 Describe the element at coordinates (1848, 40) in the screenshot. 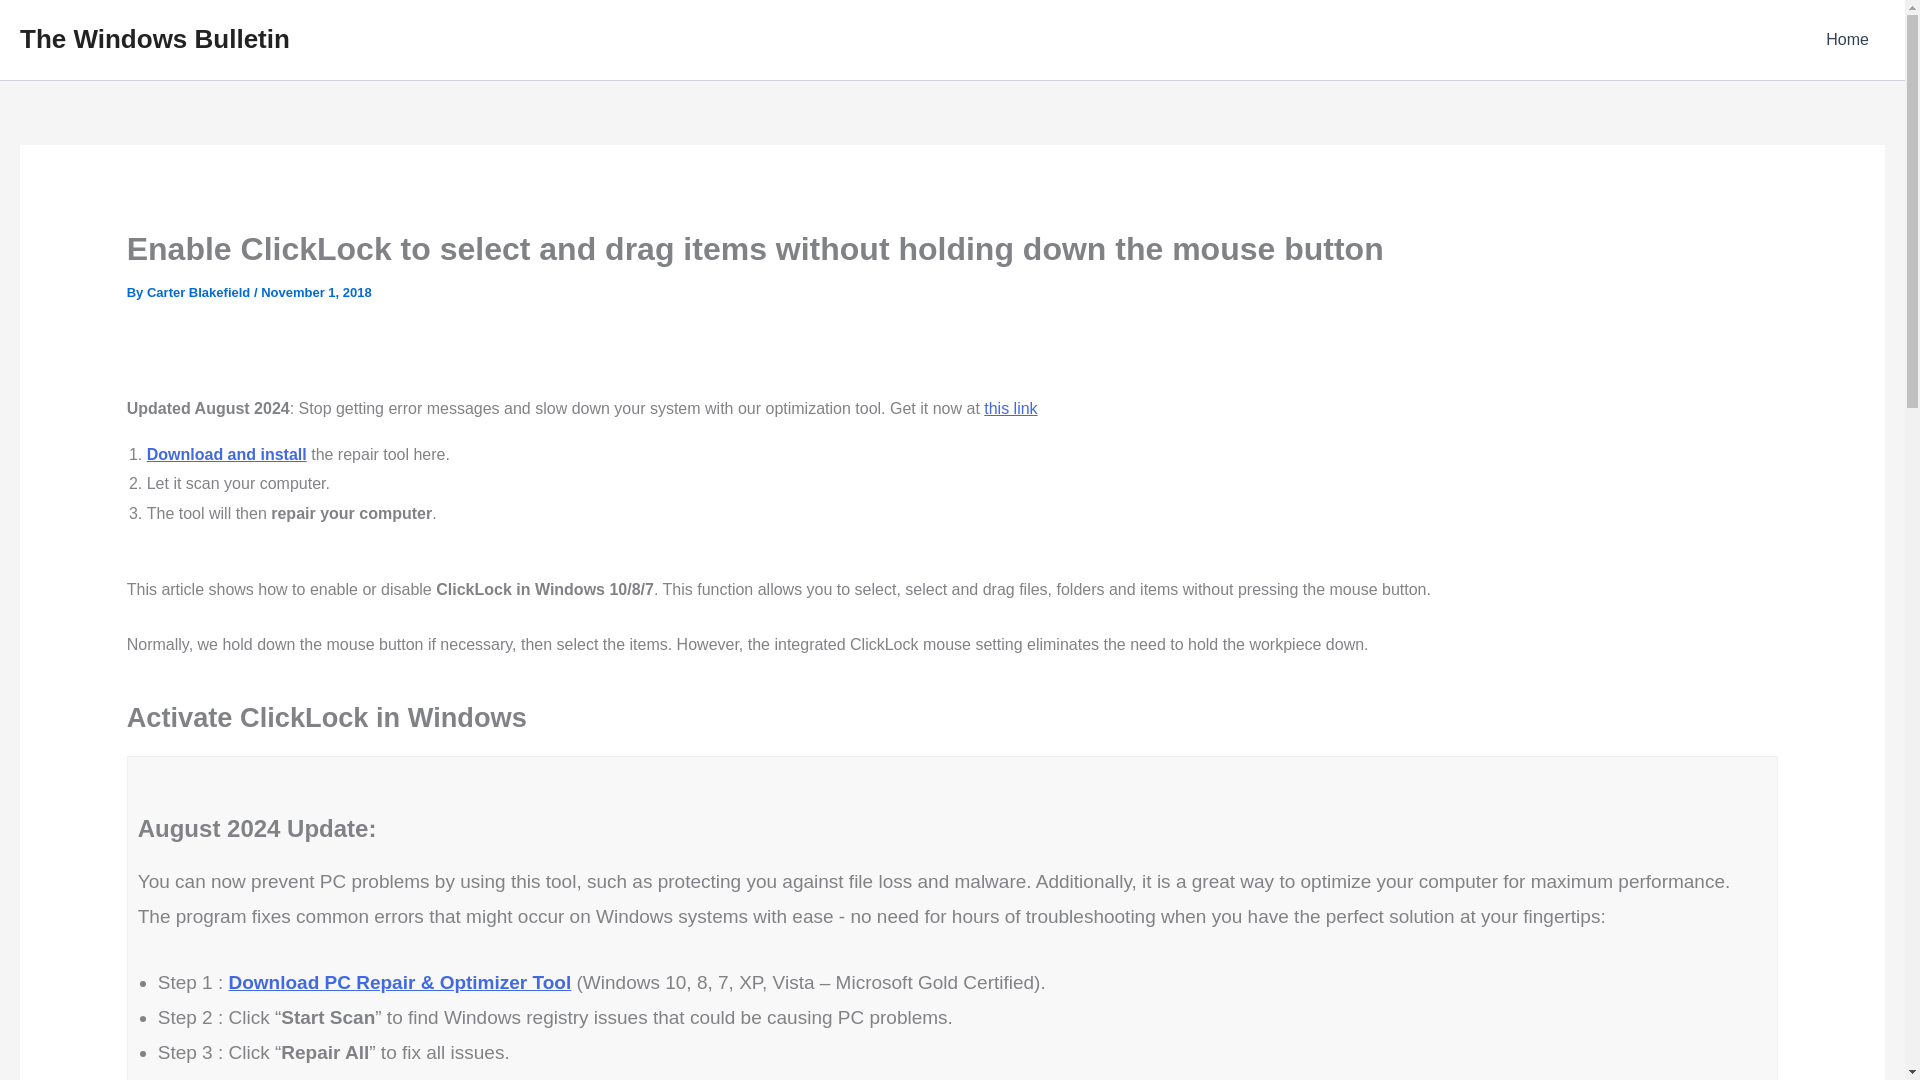

I see `Home` at that location.